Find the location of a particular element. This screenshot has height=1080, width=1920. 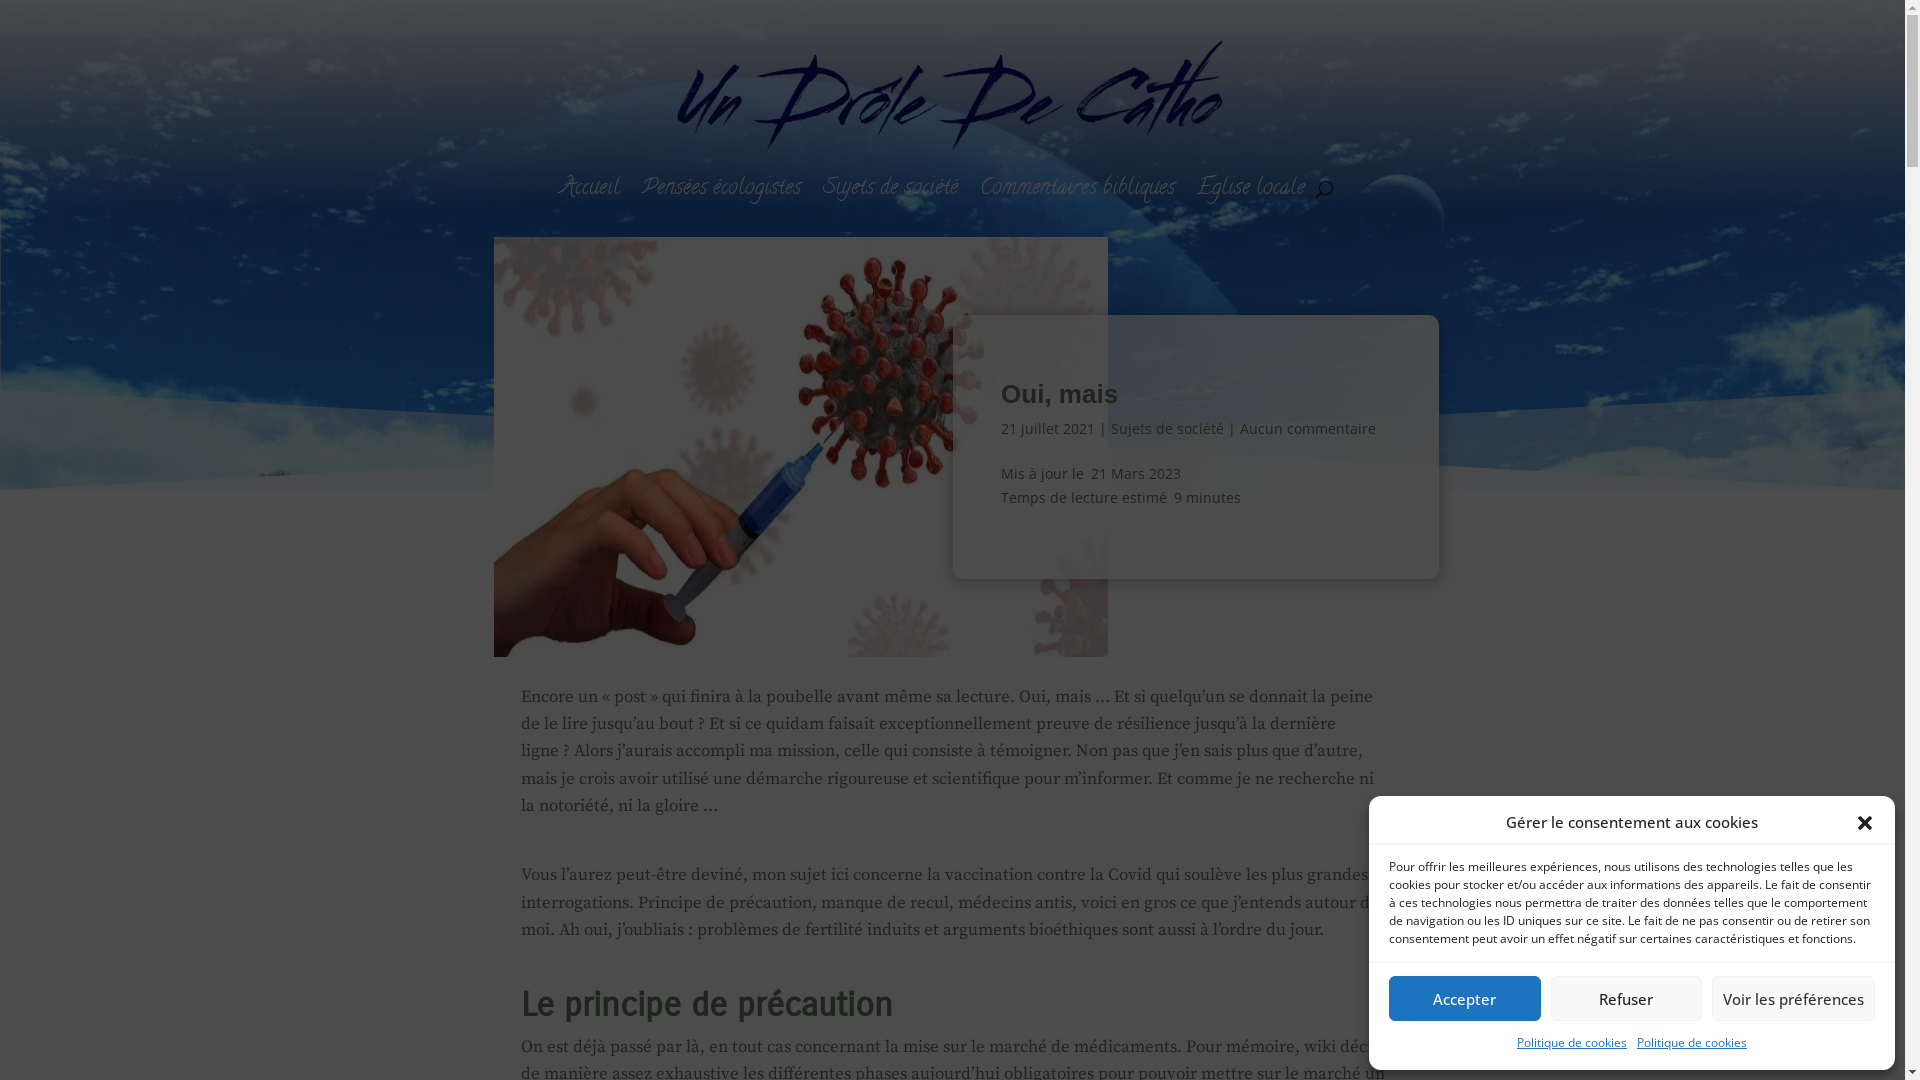

Accepter is located at coordinates (1465, 998).